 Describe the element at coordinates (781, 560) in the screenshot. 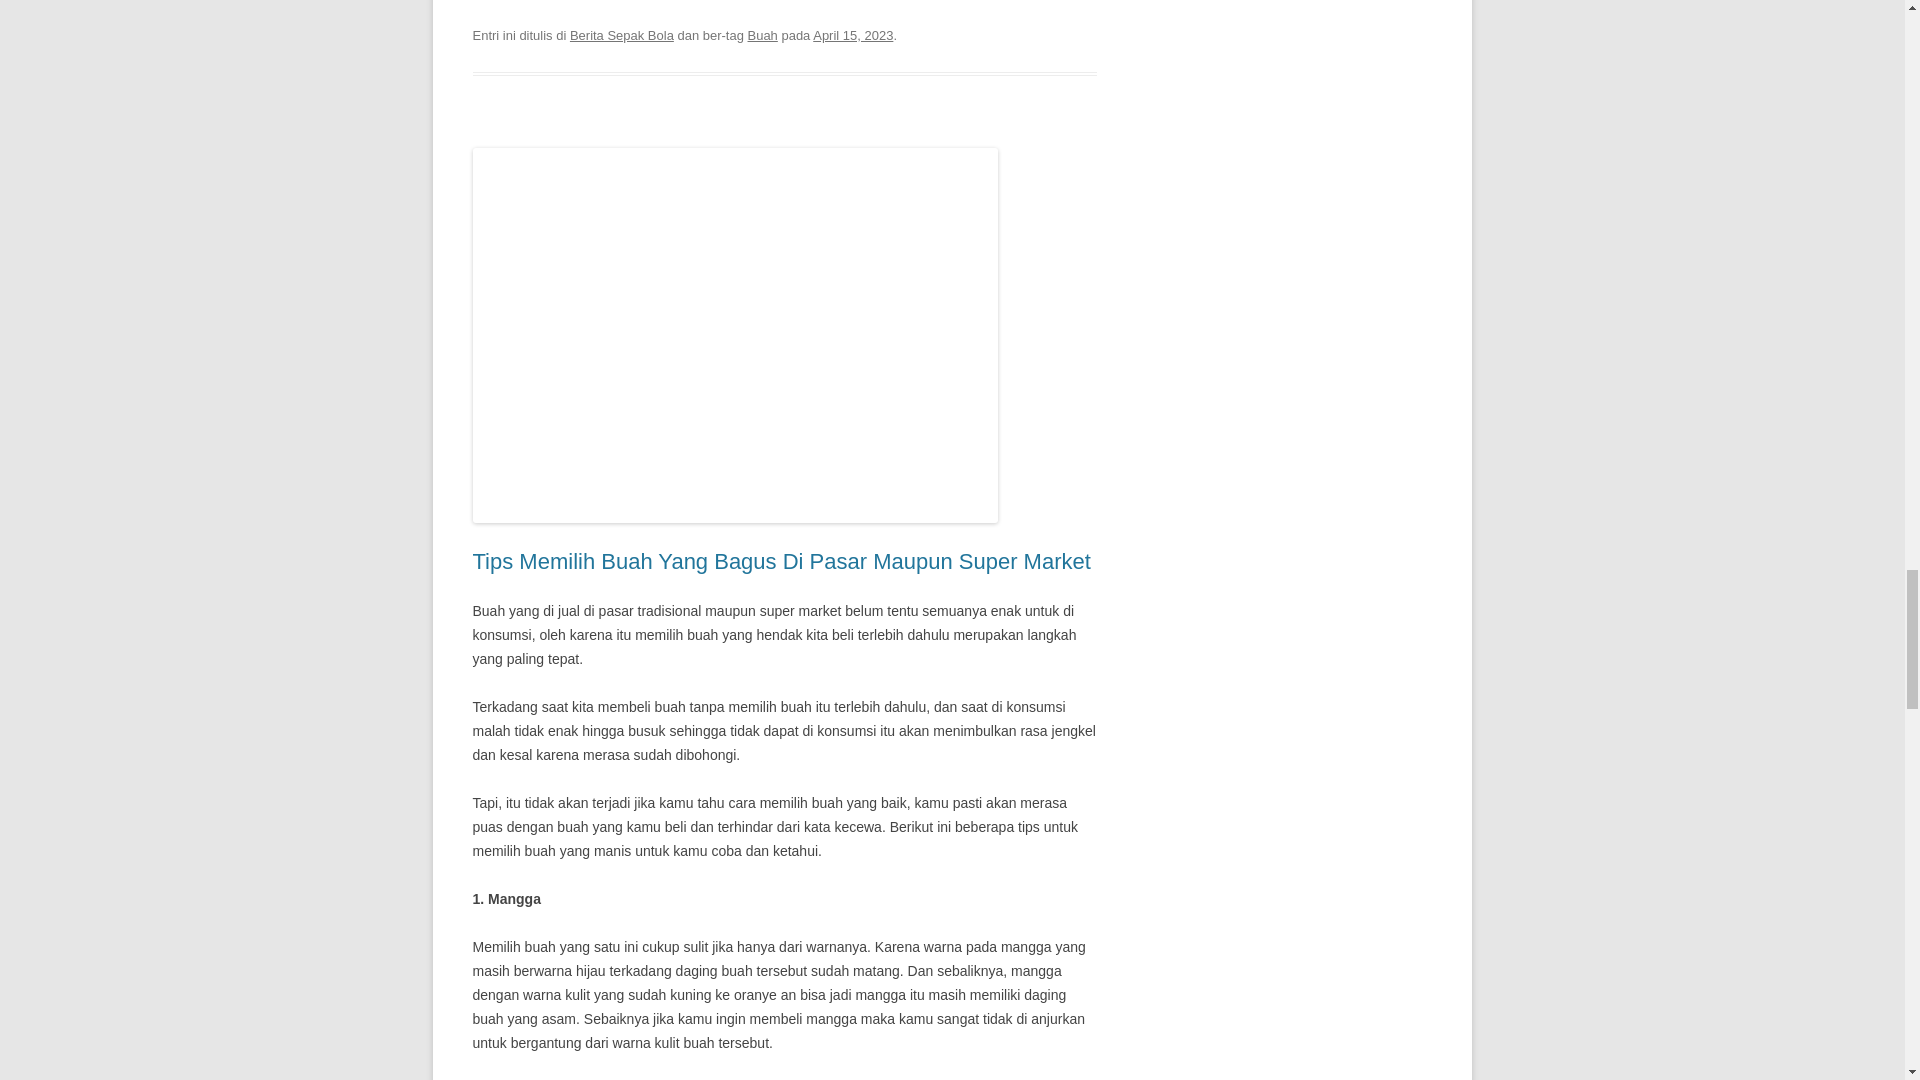

I see `Tips Memilih Buah Yang Bagus Di Pasar Maupun Super Market` at that location.